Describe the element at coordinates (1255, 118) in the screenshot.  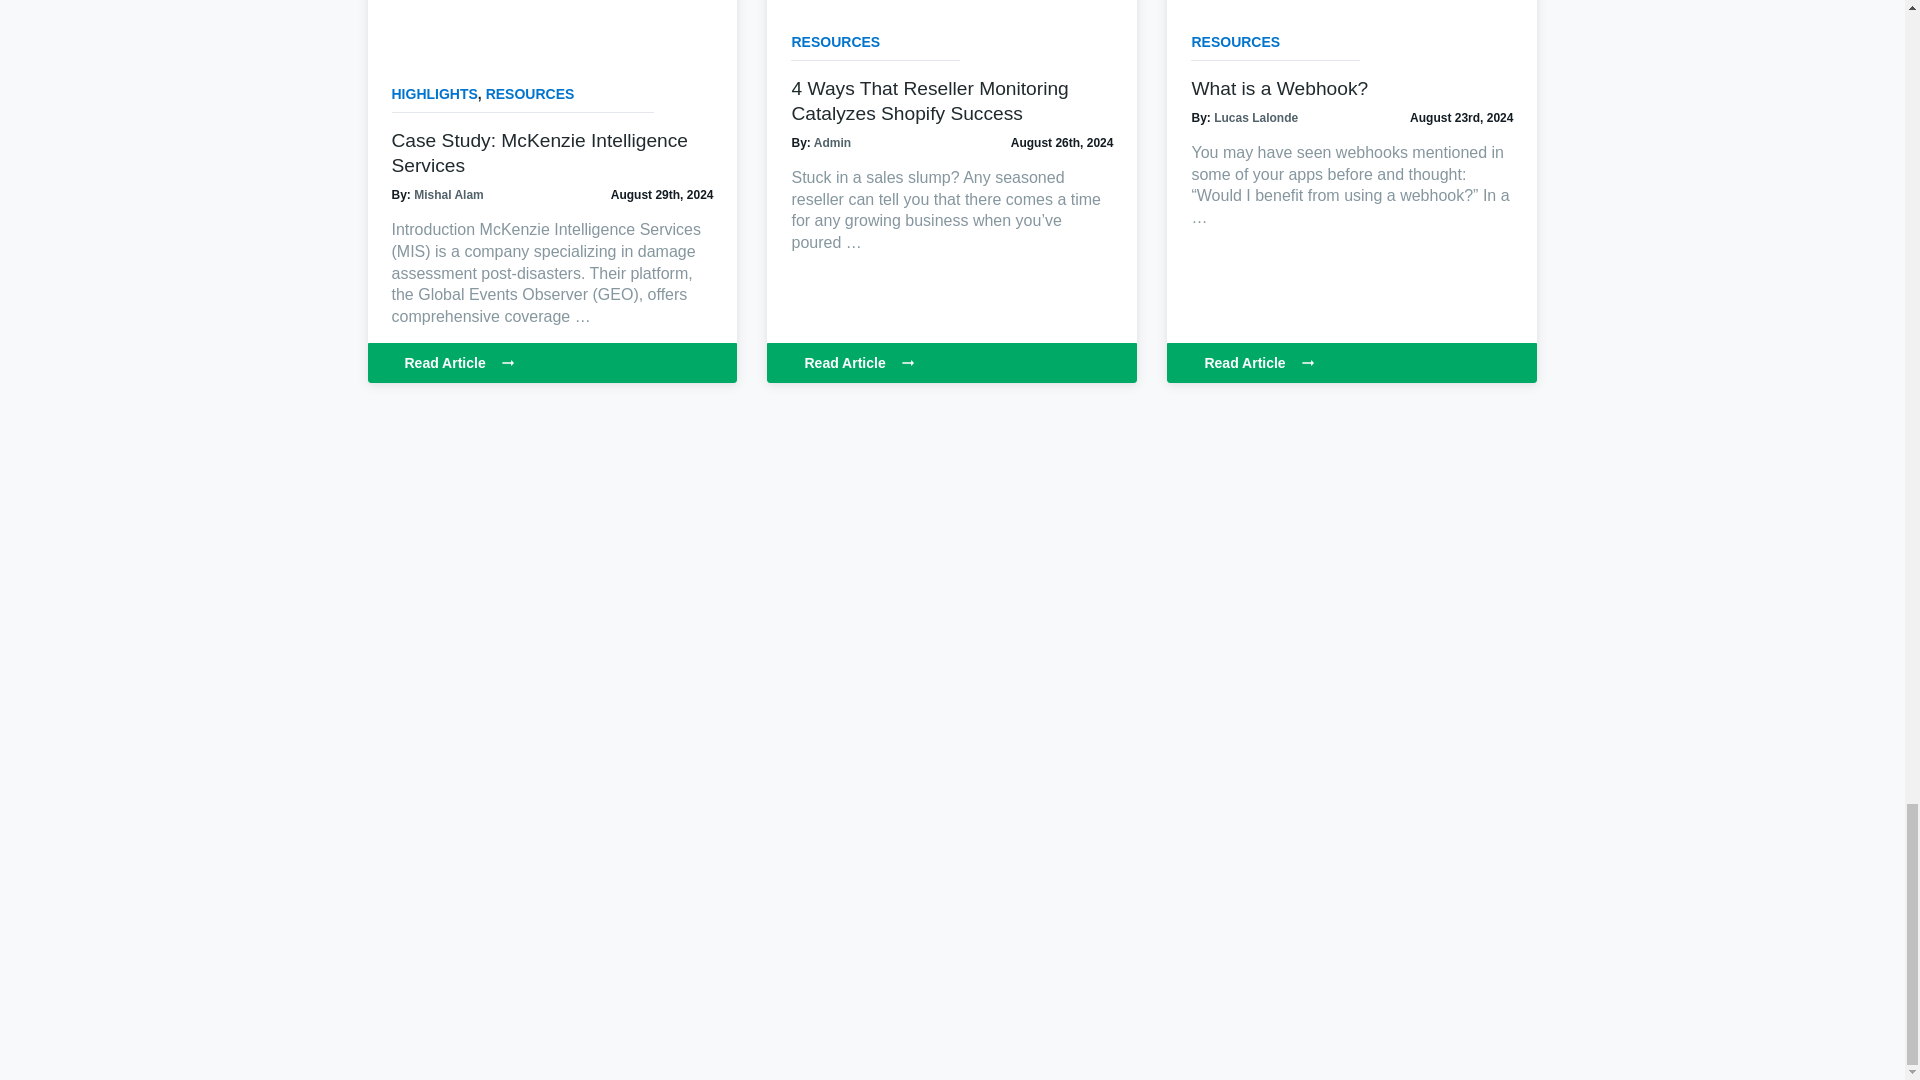
I see `Lucas Lalonde` at that location.